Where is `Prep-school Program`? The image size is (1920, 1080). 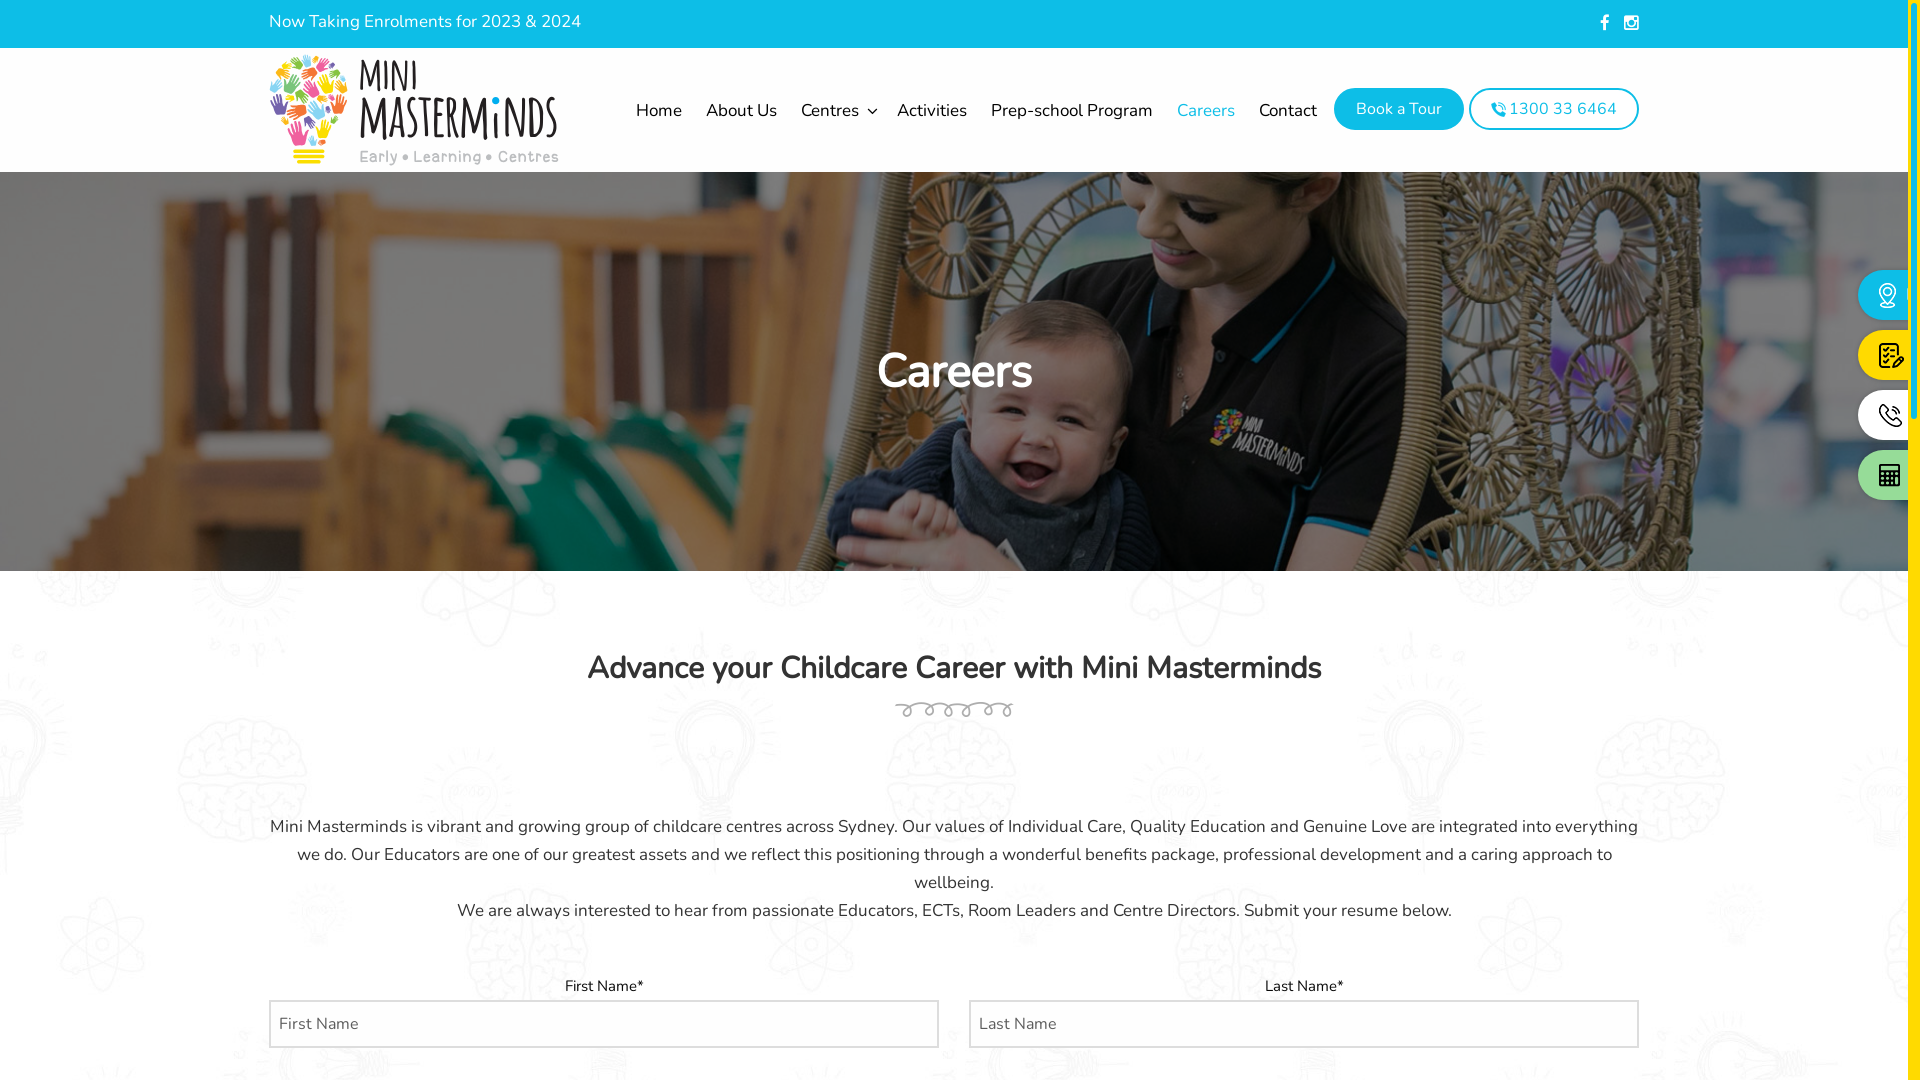
Prep-school Program is located at coordinates (1072, 110).